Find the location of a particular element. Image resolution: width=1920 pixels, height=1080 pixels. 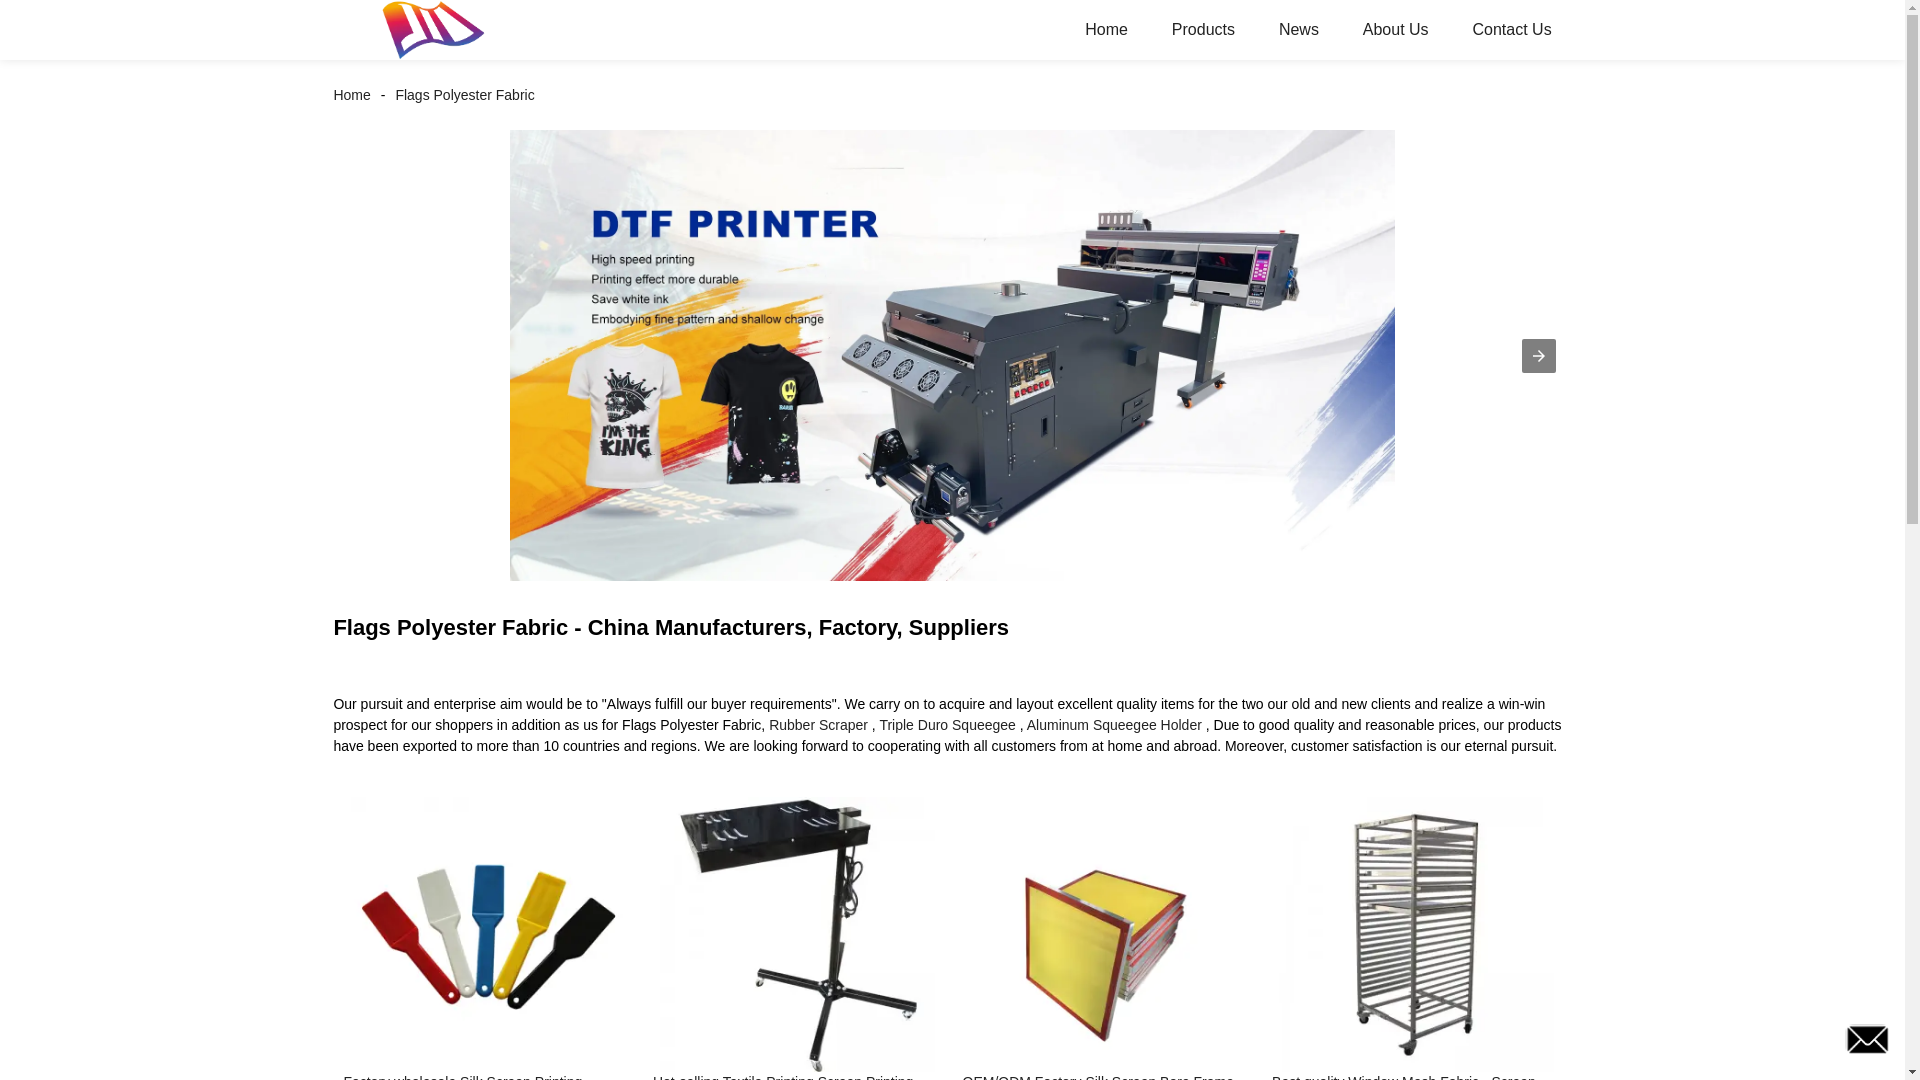

Products is located at coordinates (1204, 30).